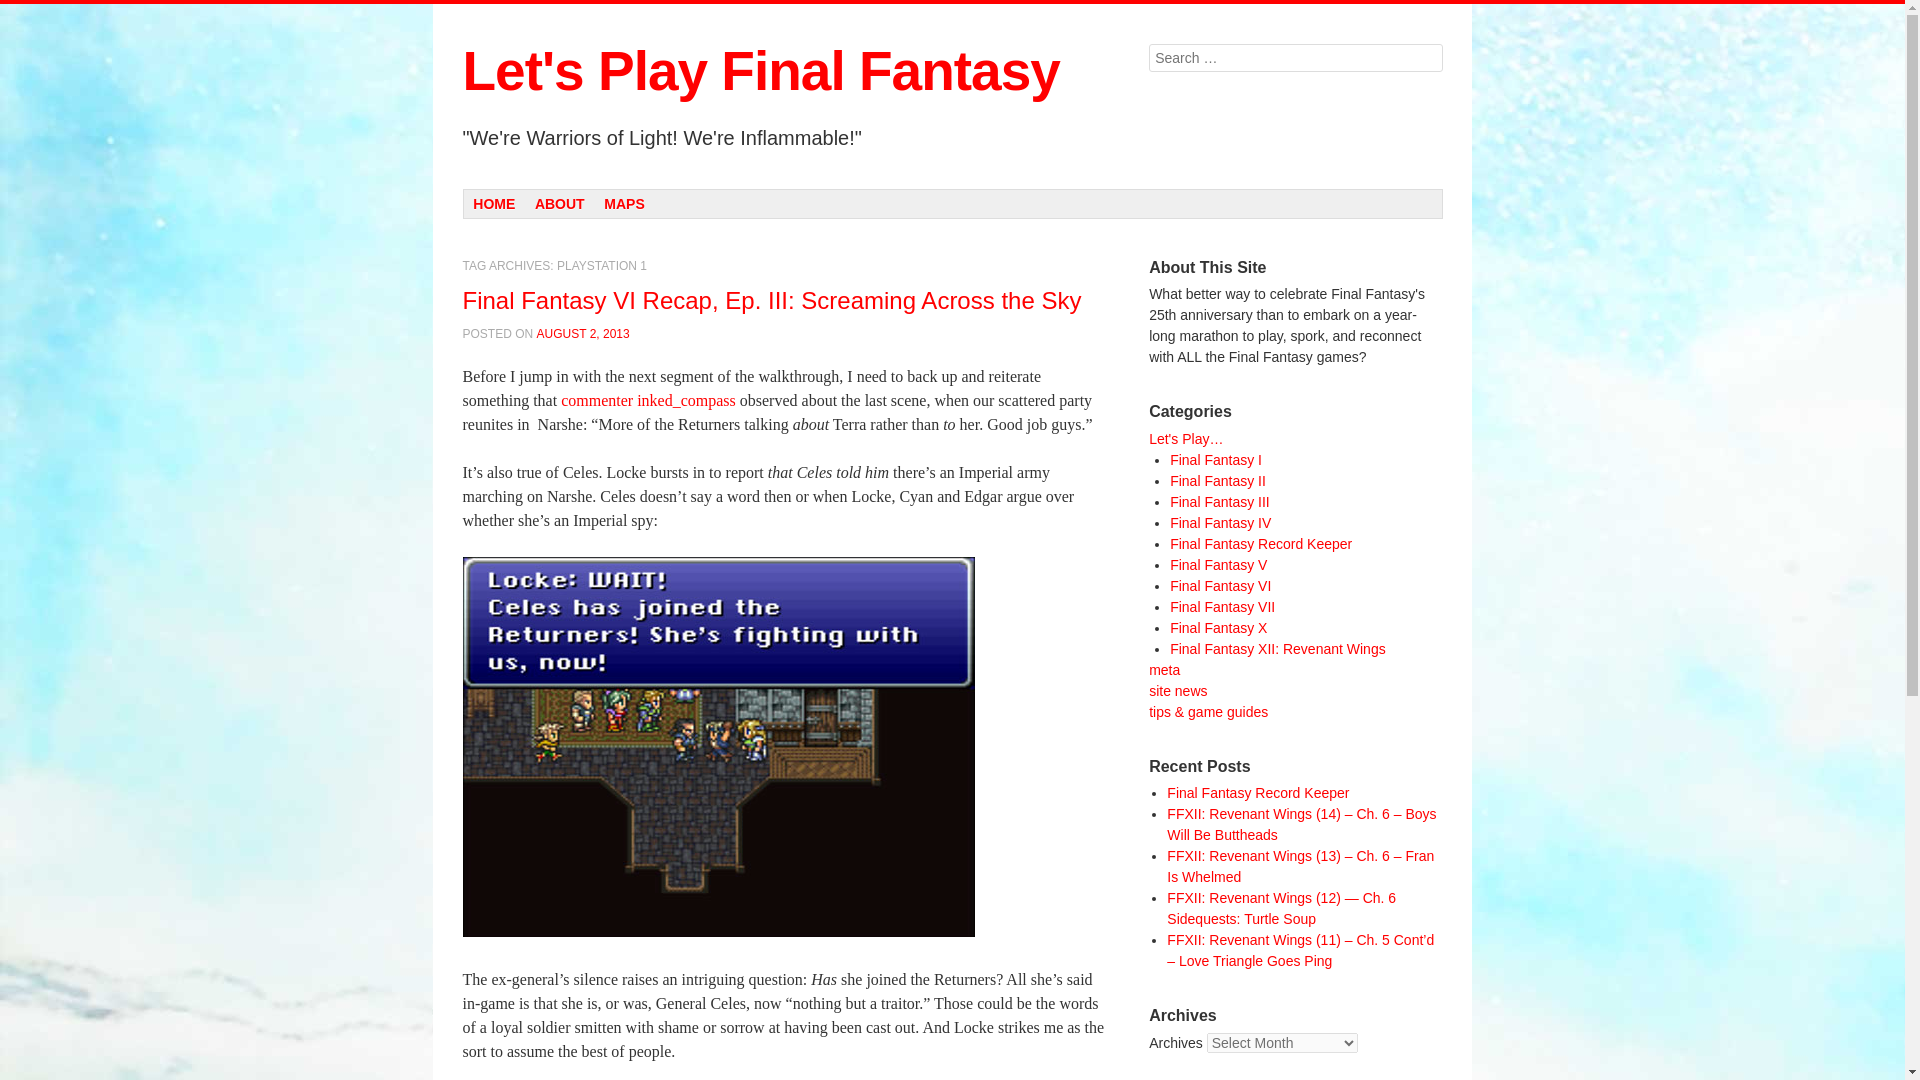 The image size is (1920, 1080). Describe the element at coordinates (583, 334) in the screenshot. I see `AUGUST 2, 2013` at that location.